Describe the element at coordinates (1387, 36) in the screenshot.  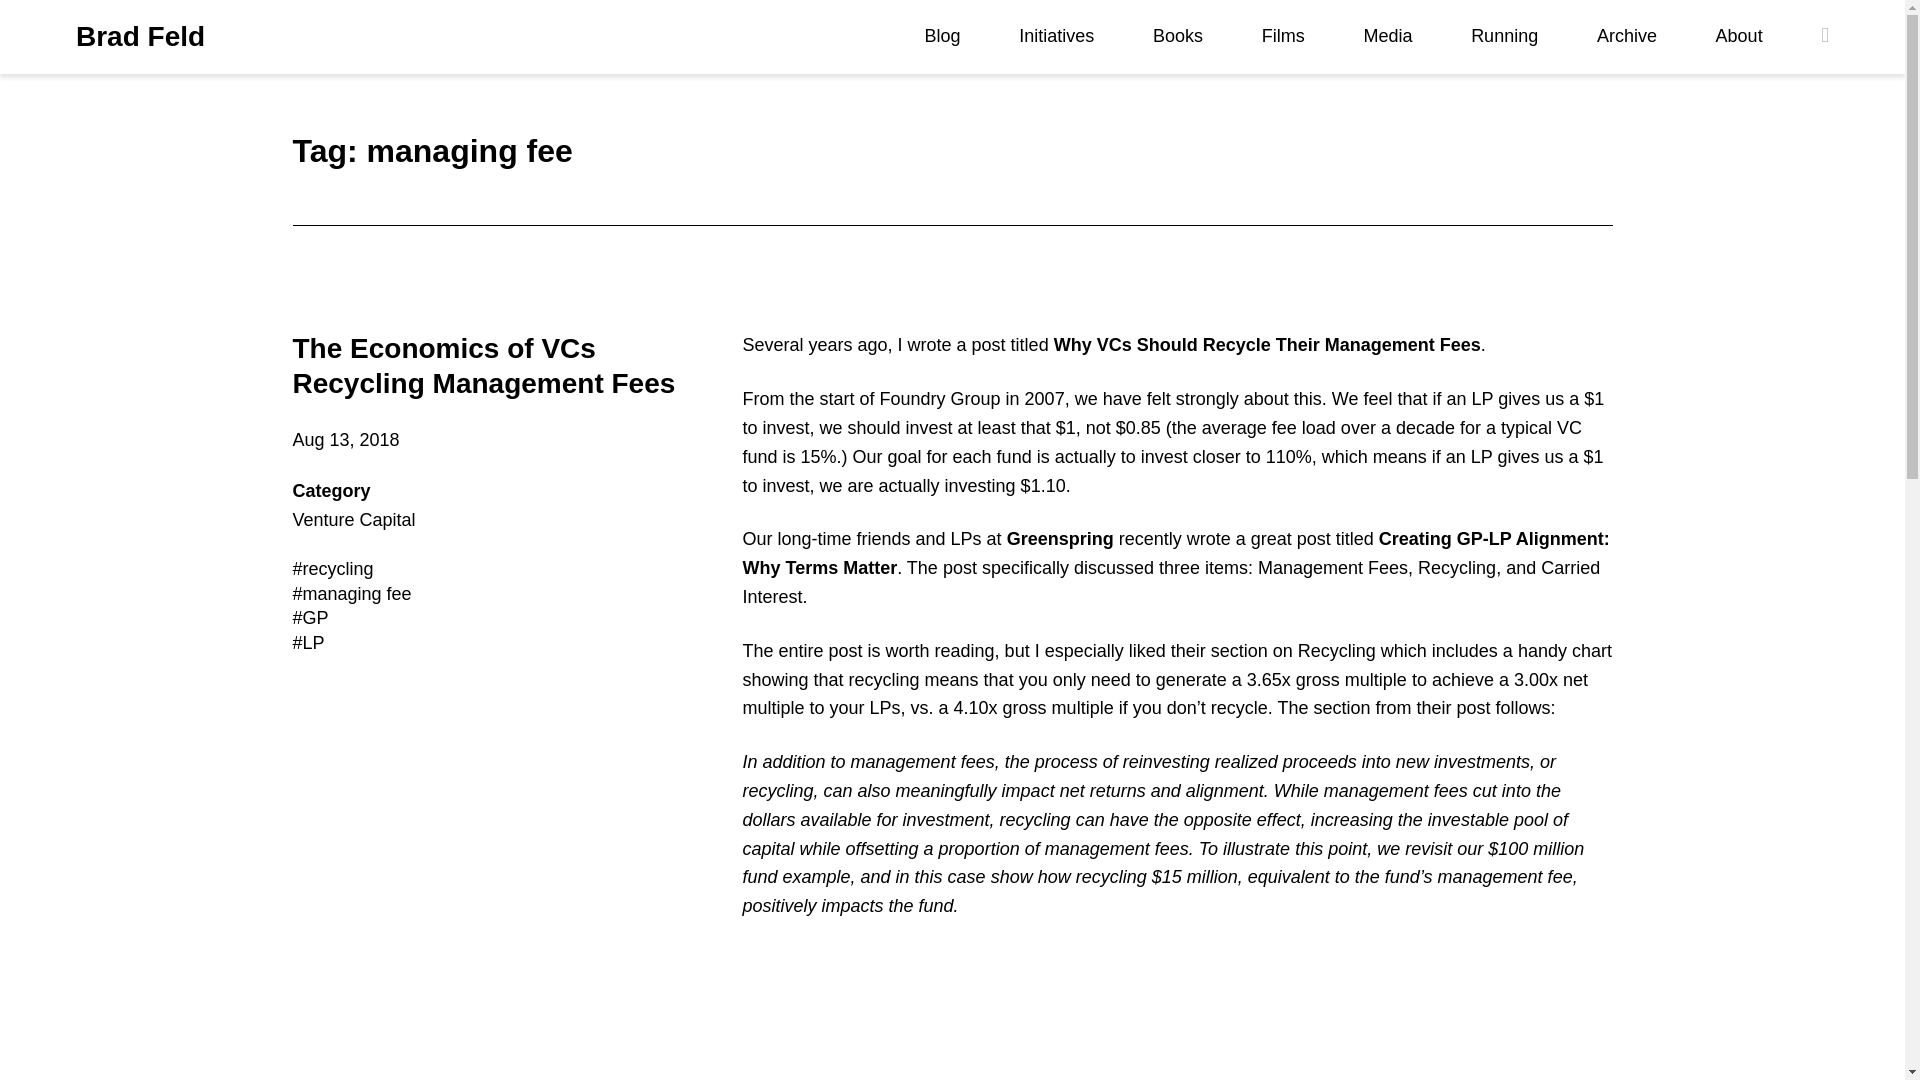
I see `Media` at that location.